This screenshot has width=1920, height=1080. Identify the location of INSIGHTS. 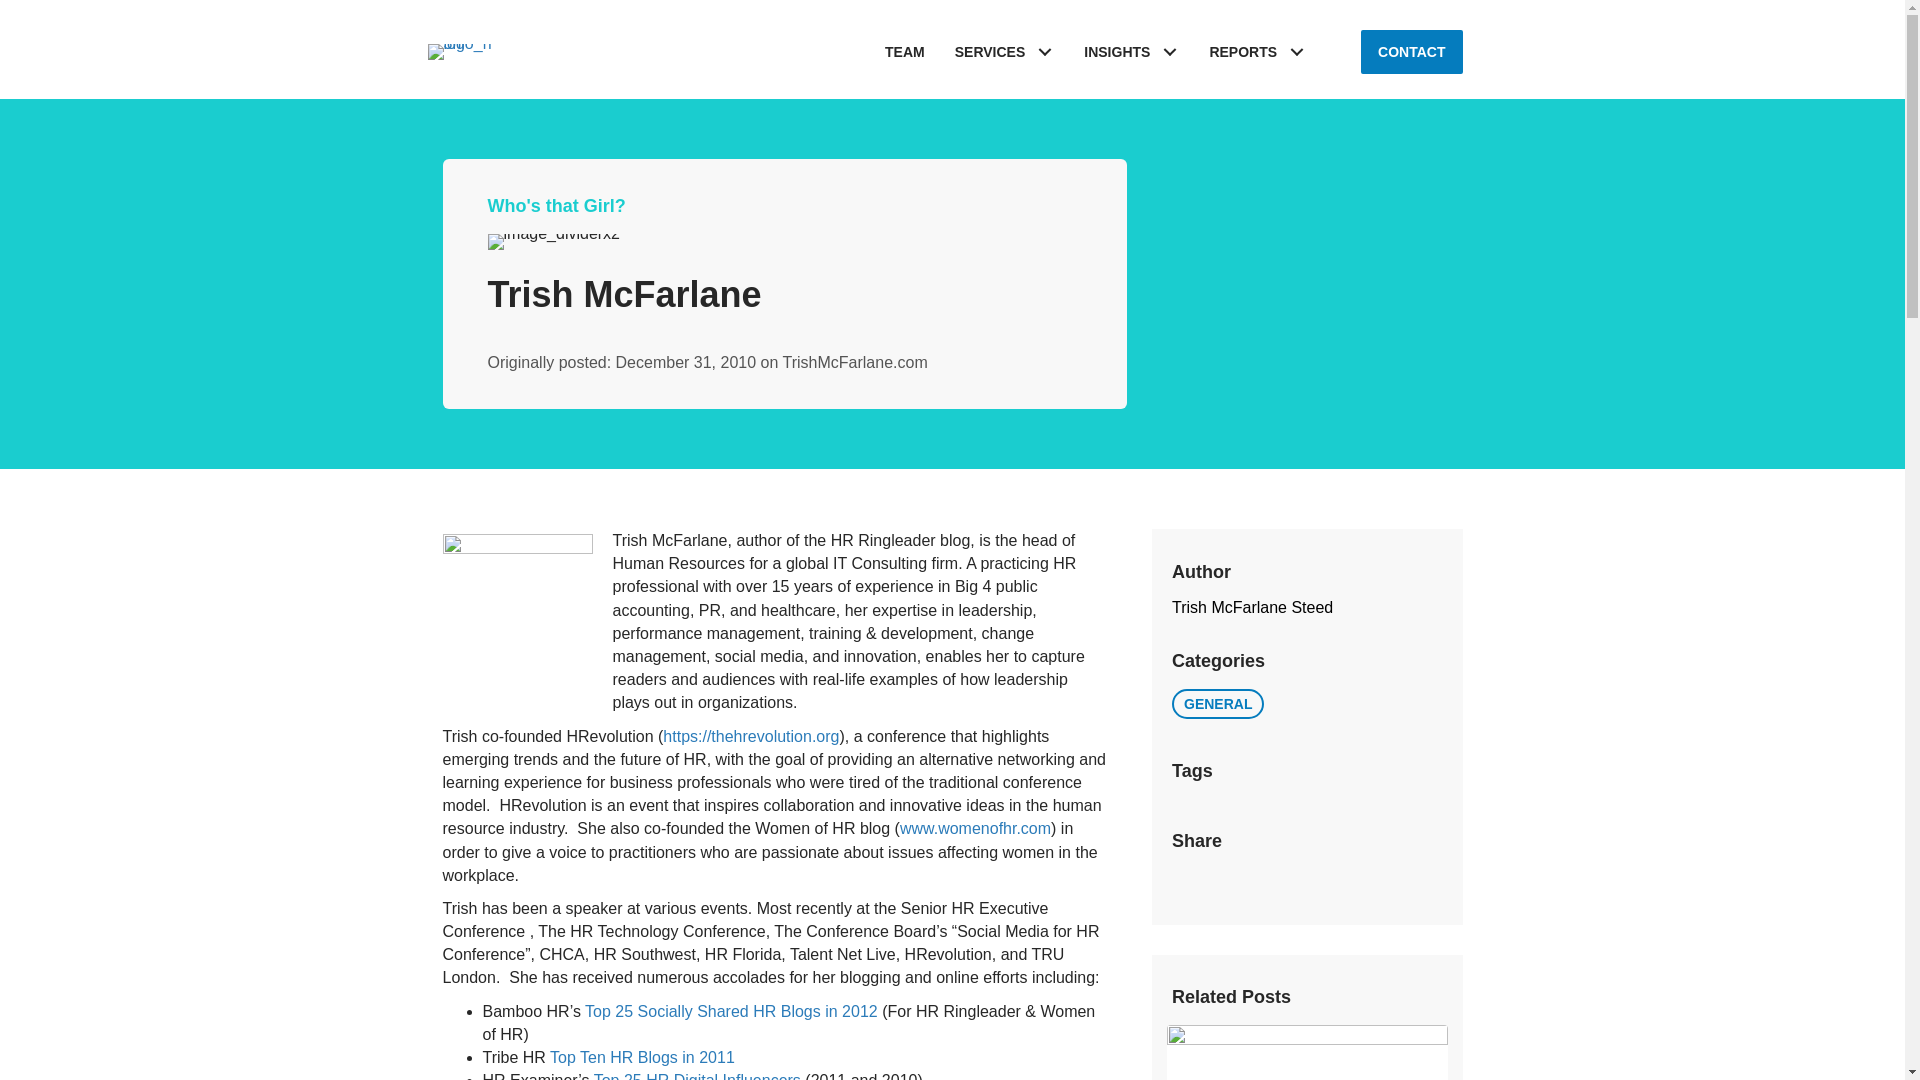
(1132, 52).